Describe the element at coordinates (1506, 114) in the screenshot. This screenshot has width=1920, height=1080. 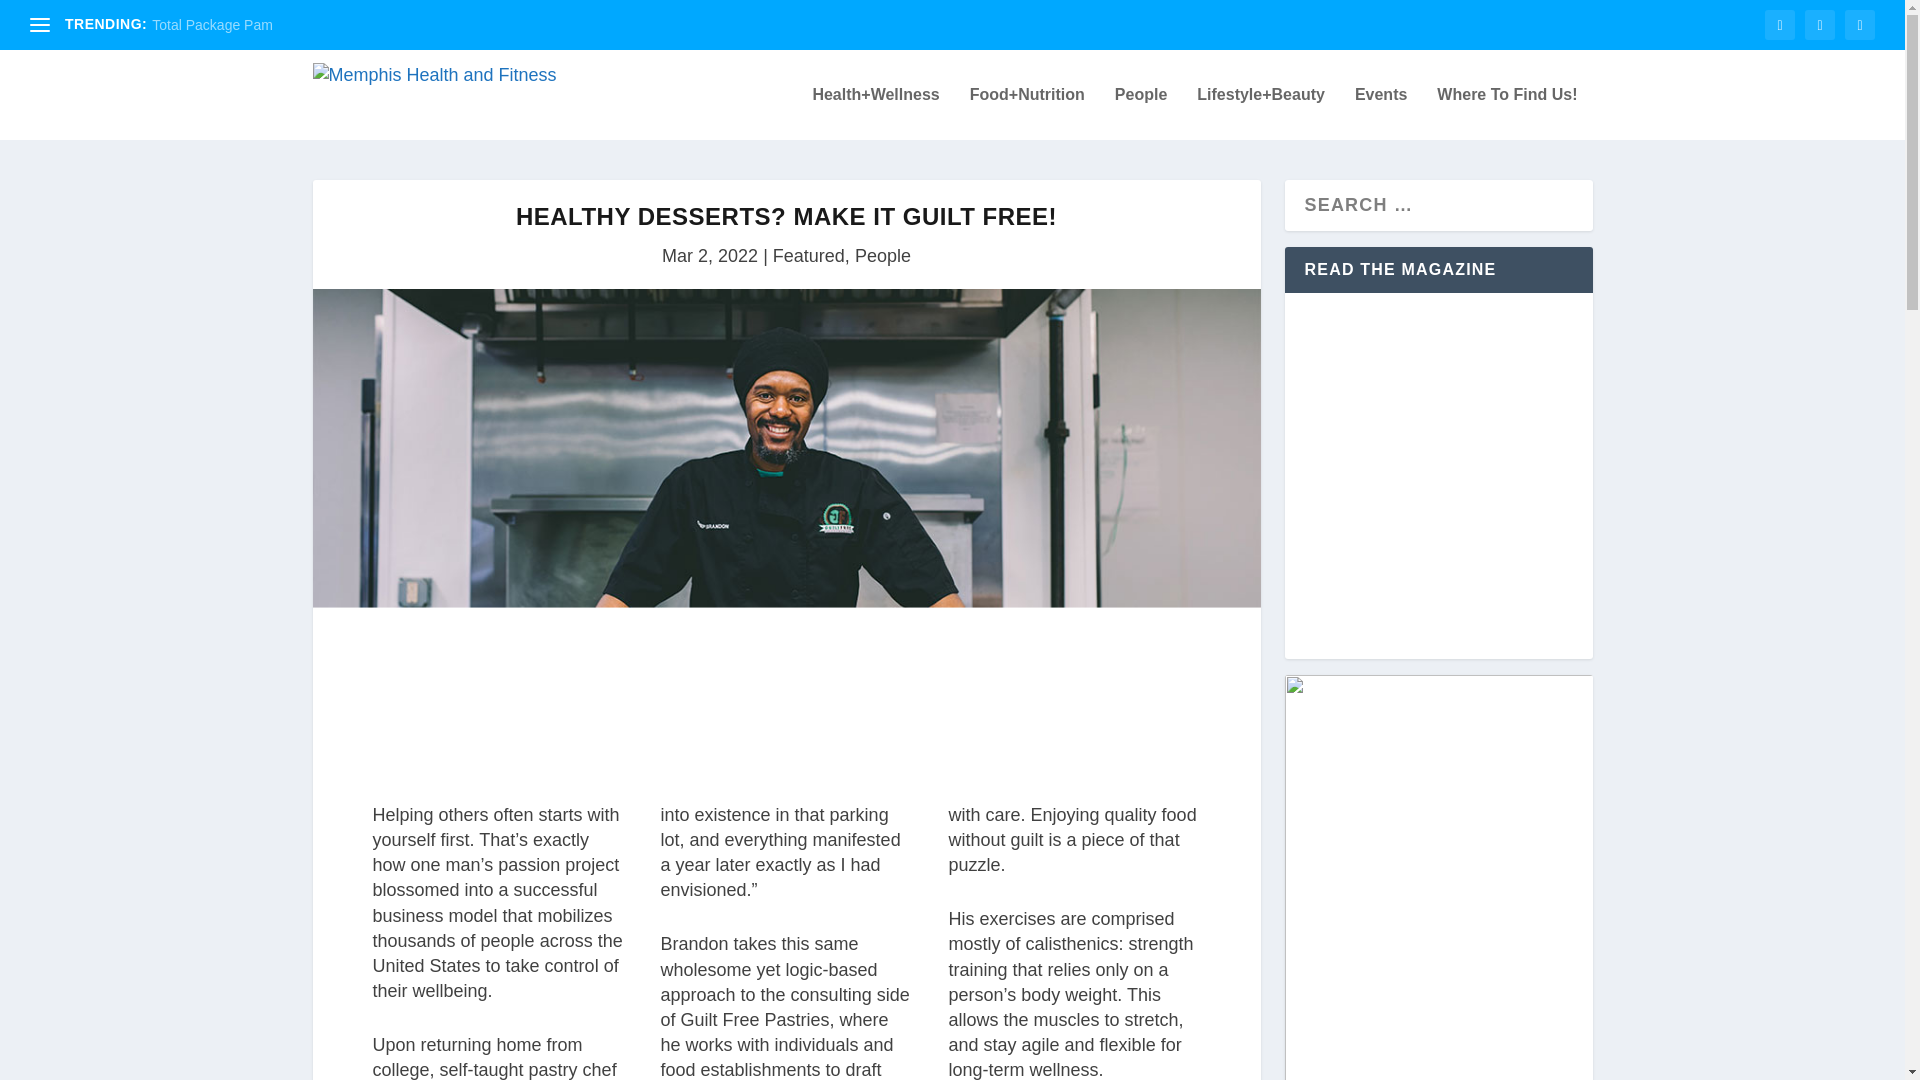
I see `Where To Find Us!` at that location.